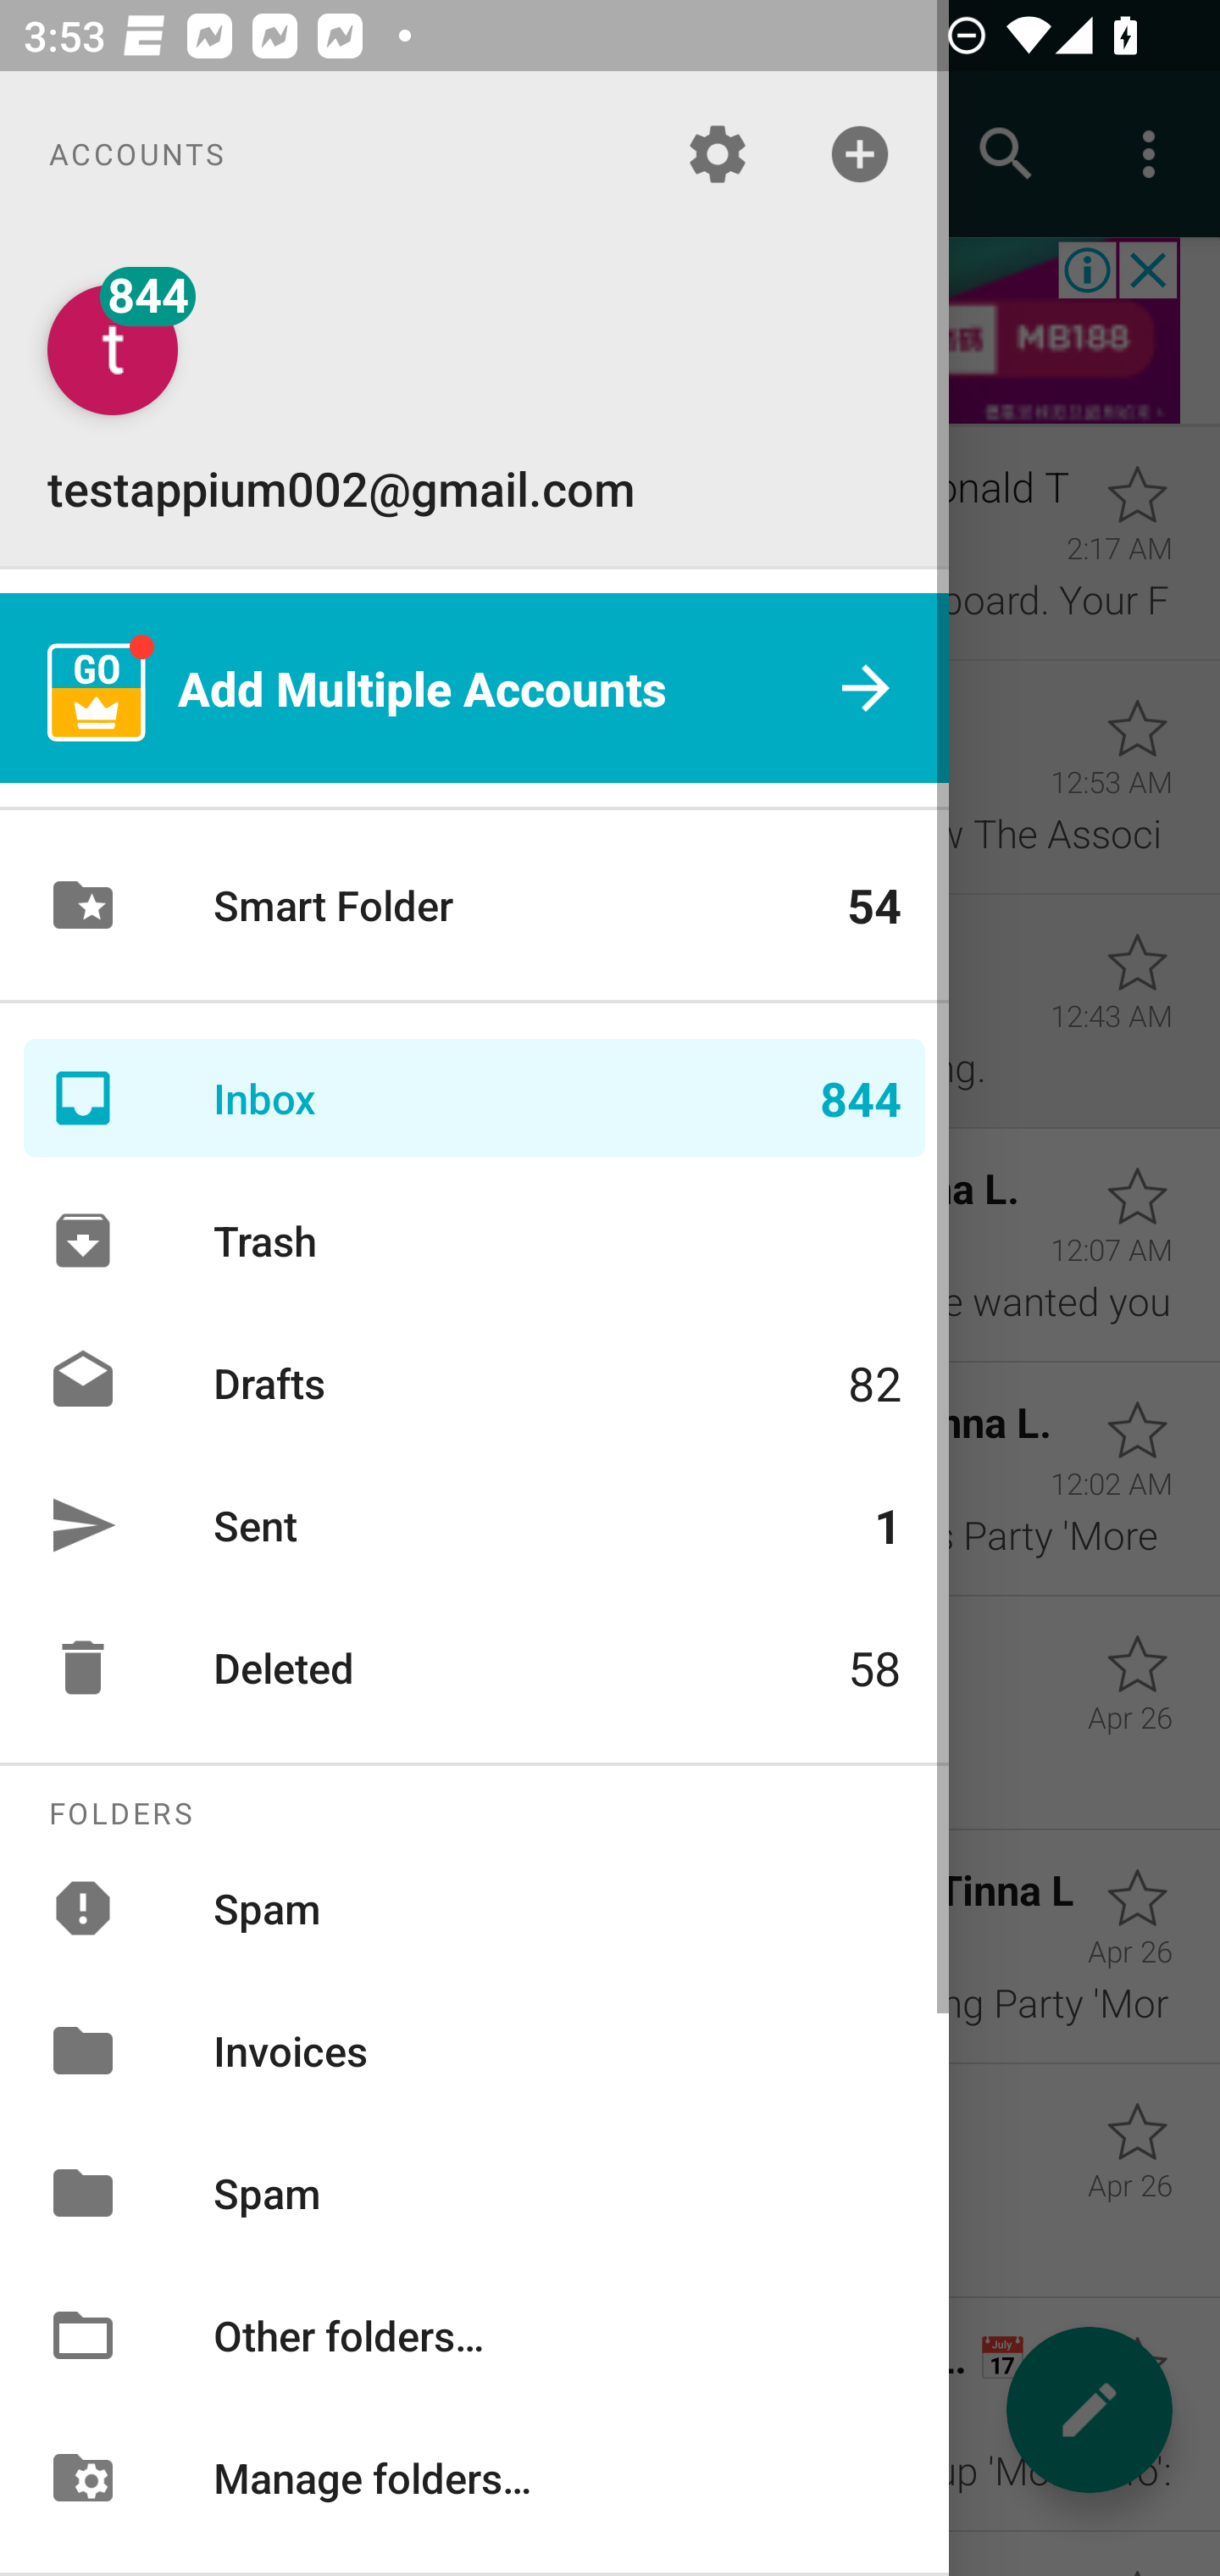 The image size is (1220, 2576). I want to click on Manage folders…, so click(474, 2476).